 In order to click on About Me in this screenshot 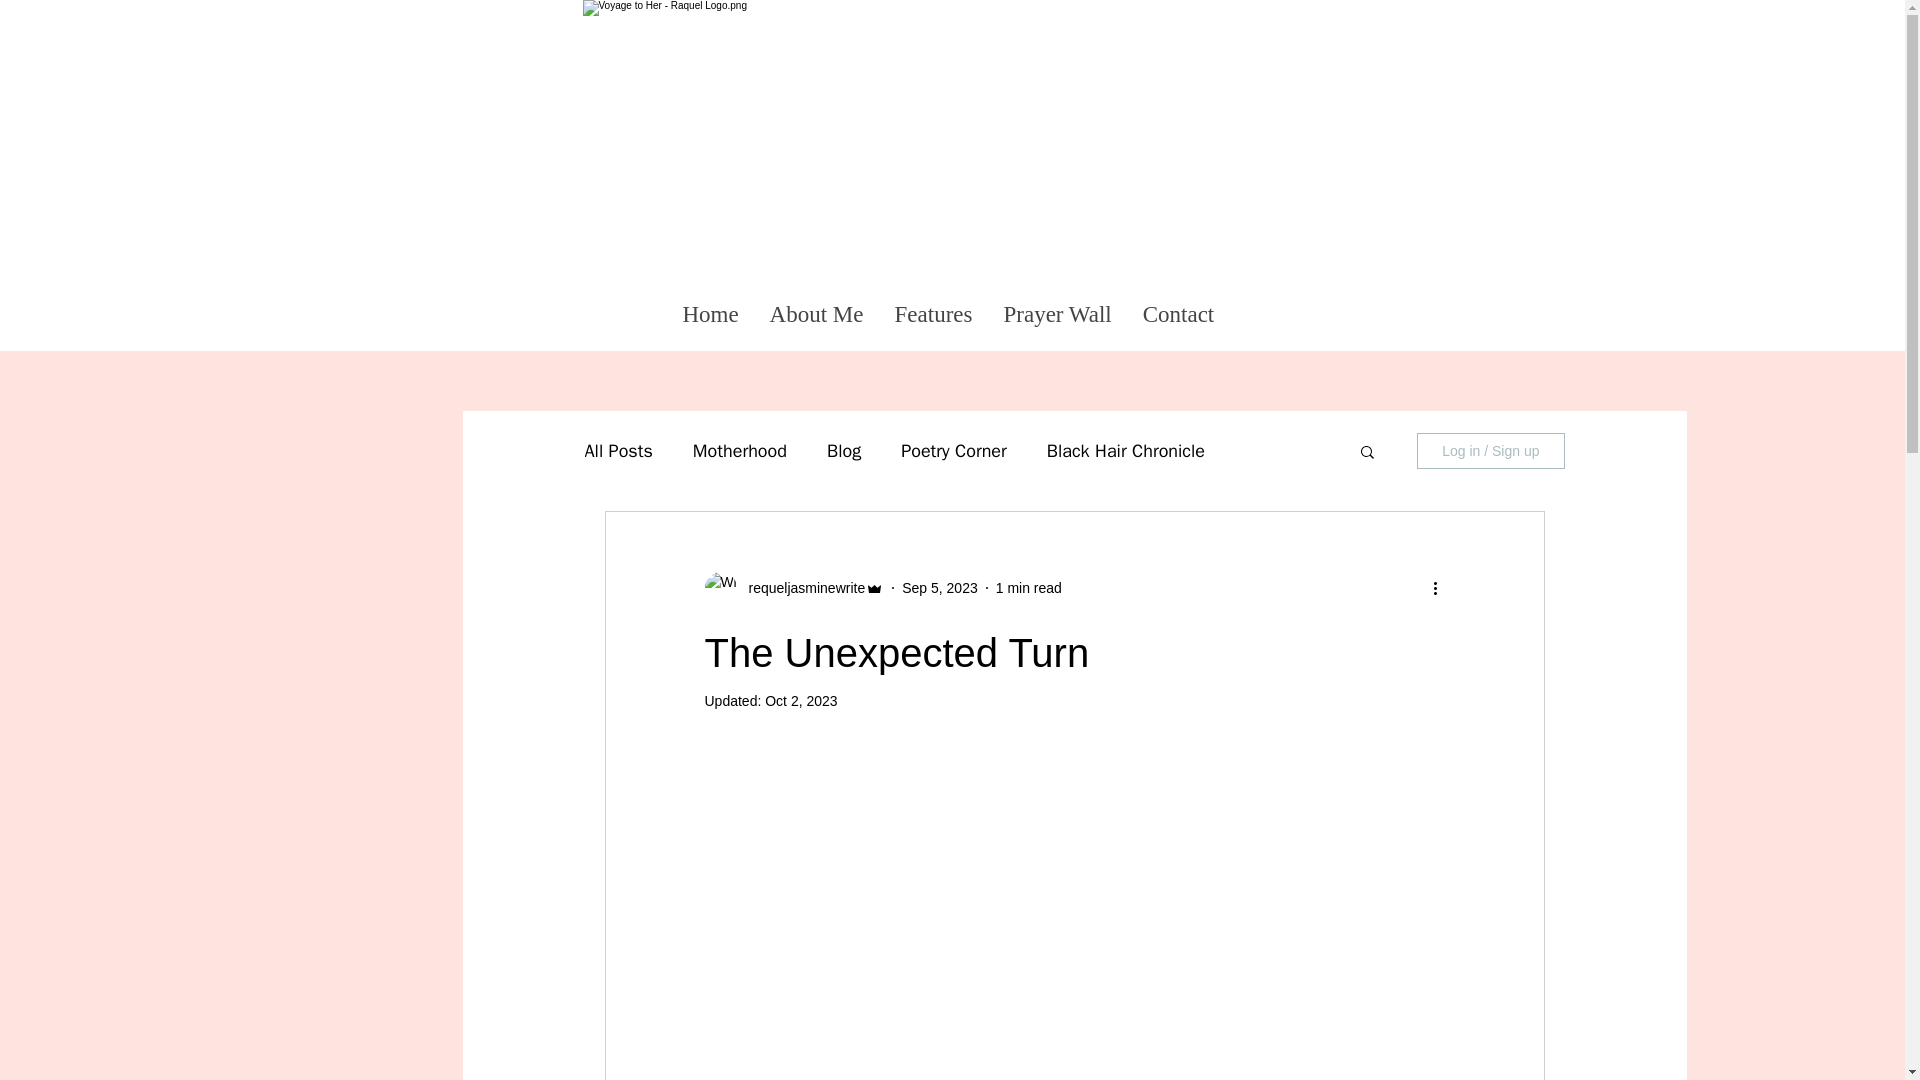, I will do `click(816, 314)`.